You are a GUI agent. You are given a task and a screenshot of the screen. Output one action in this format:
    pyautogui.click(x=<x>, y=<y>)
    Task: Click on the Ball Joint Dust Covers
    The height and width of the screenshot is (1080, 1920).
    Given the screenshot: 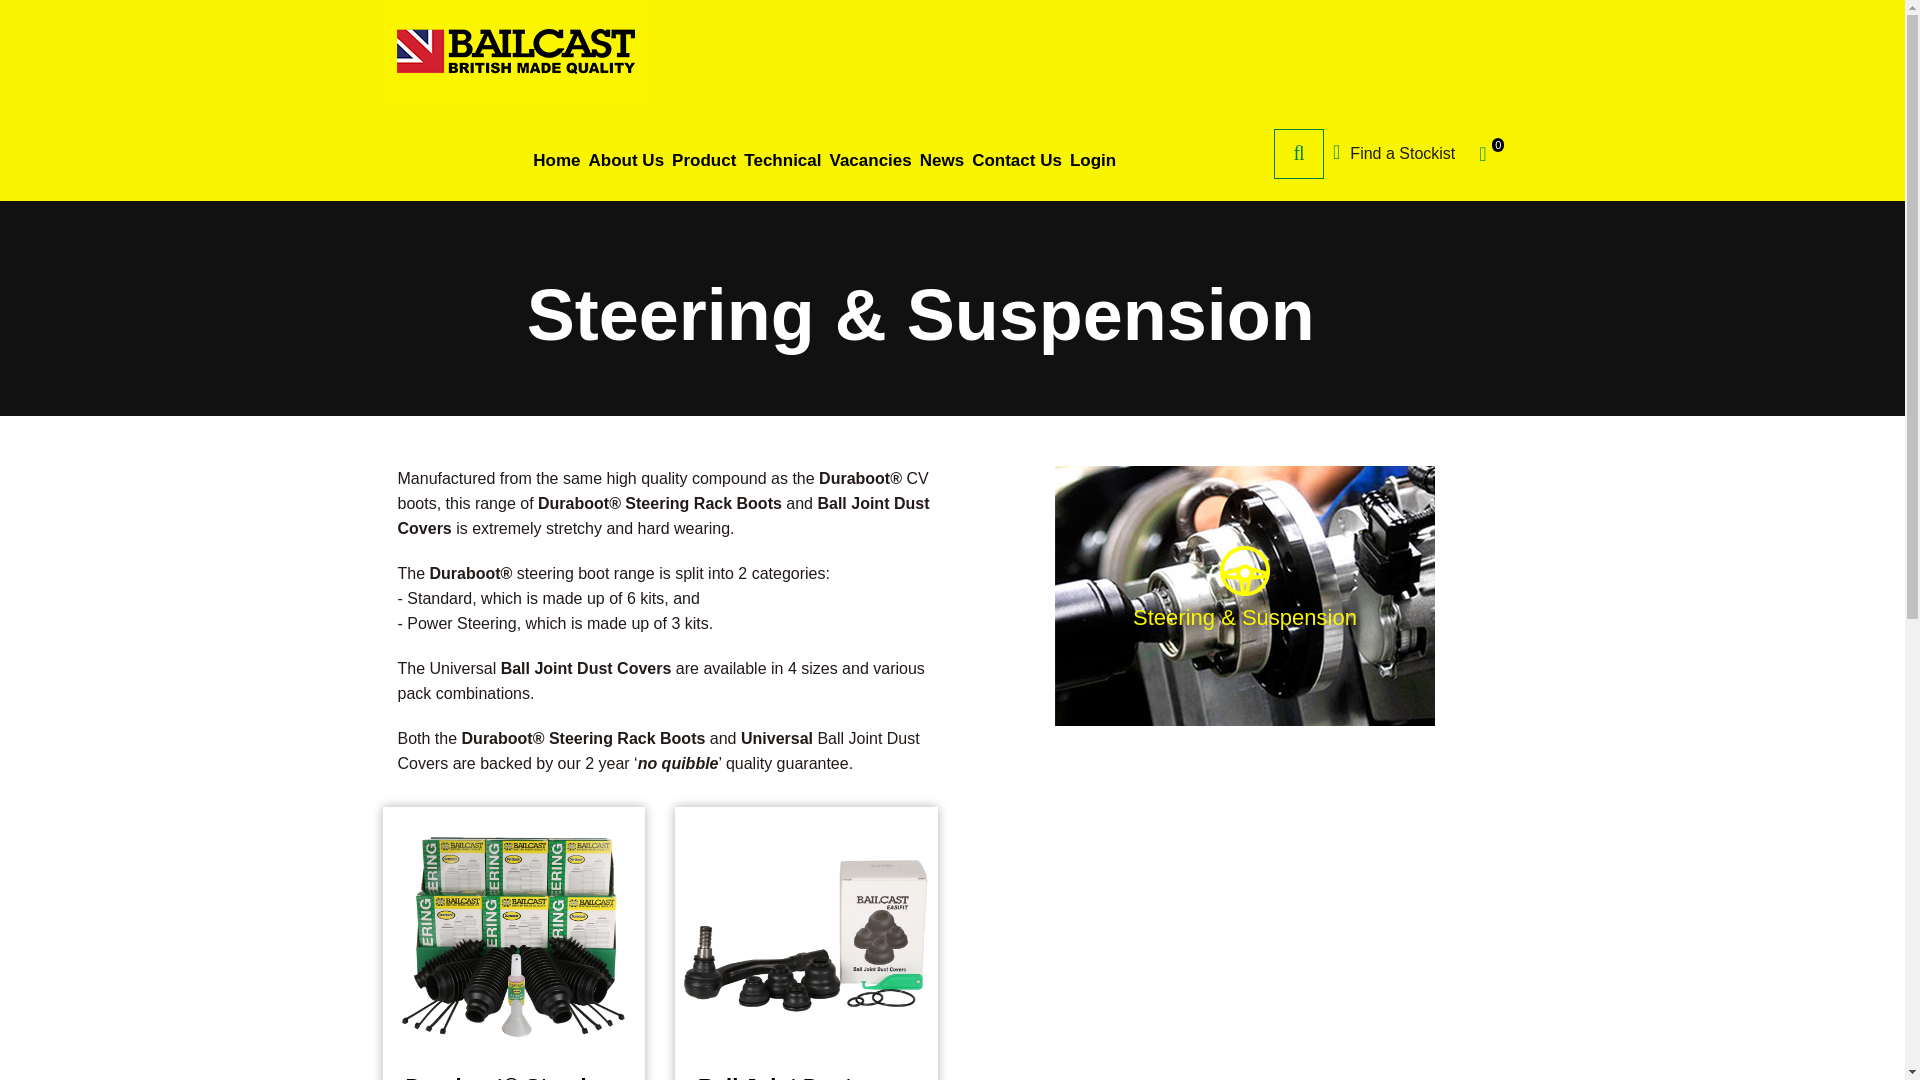 What is the action you would take?
    pyautogui.click(x=804, y=1077)
    